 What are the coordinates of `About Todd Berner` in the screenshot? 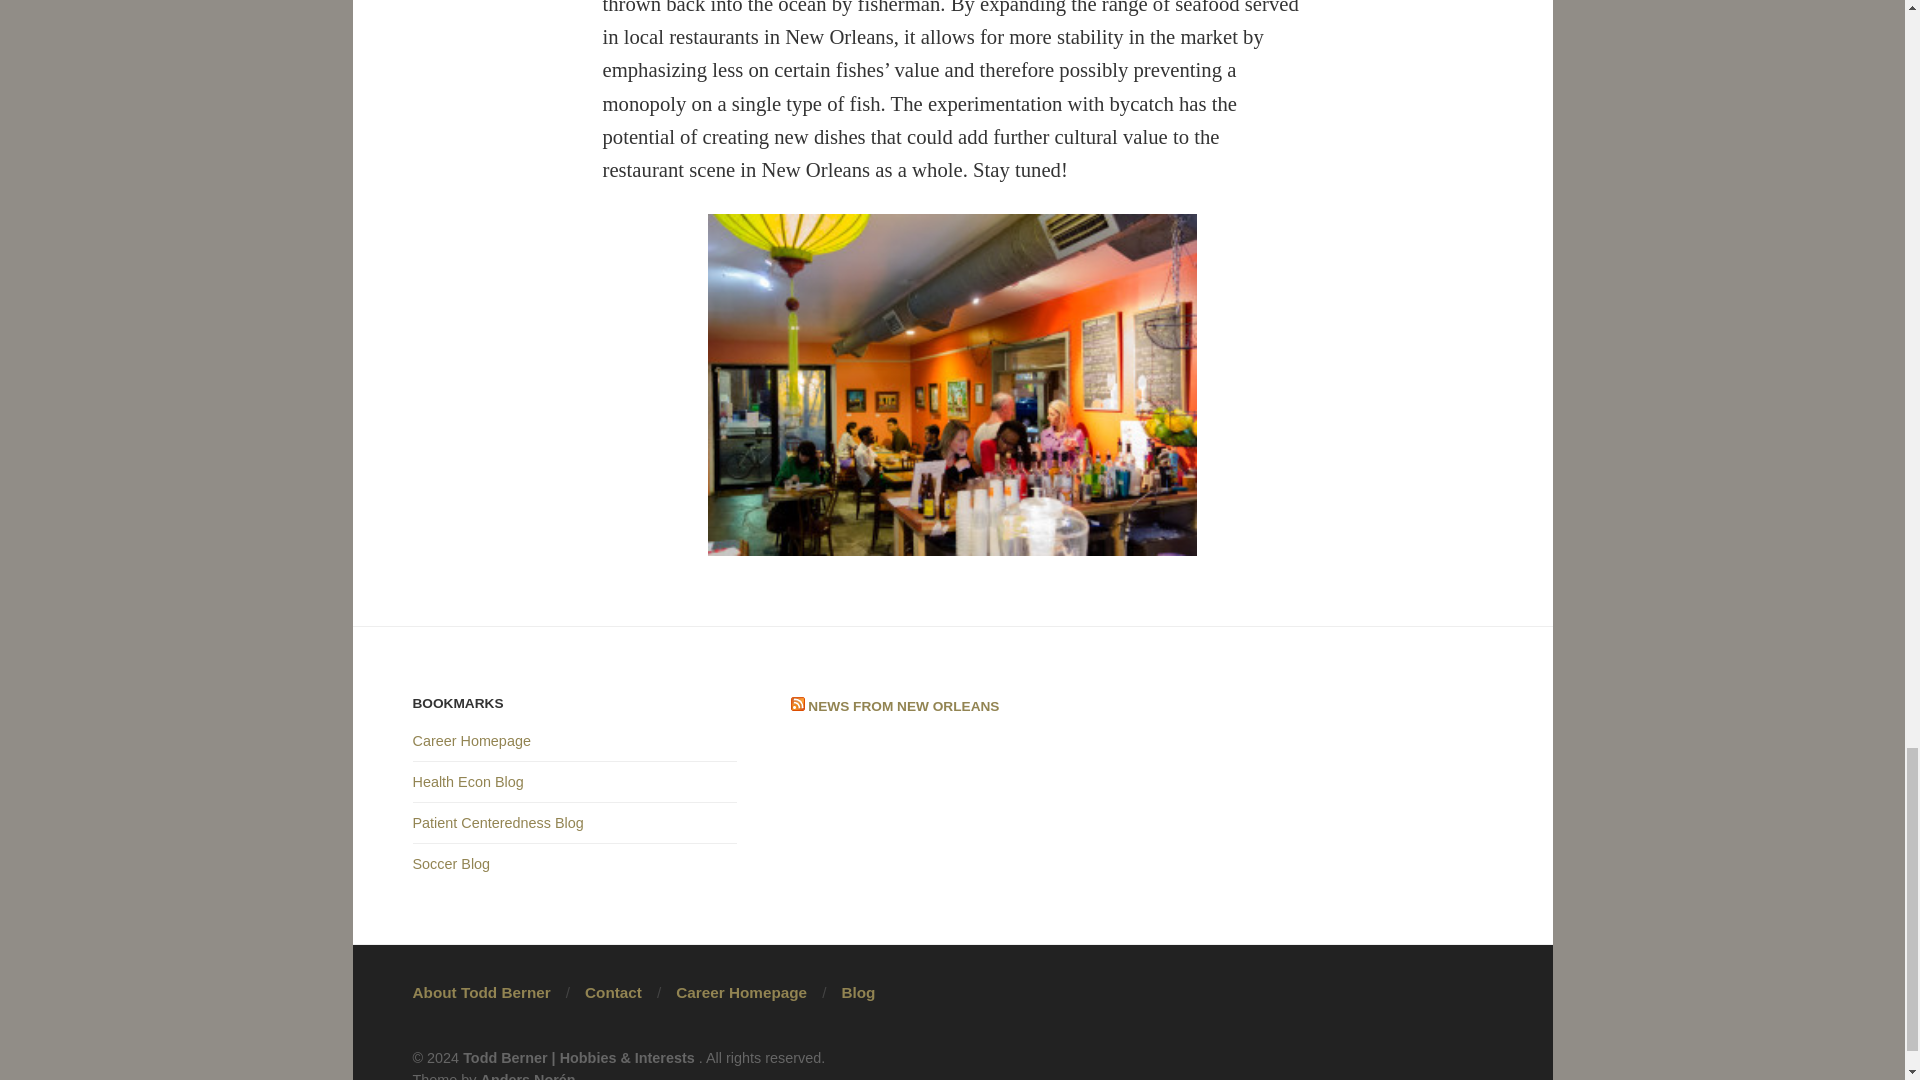 It's located at (480, 992).